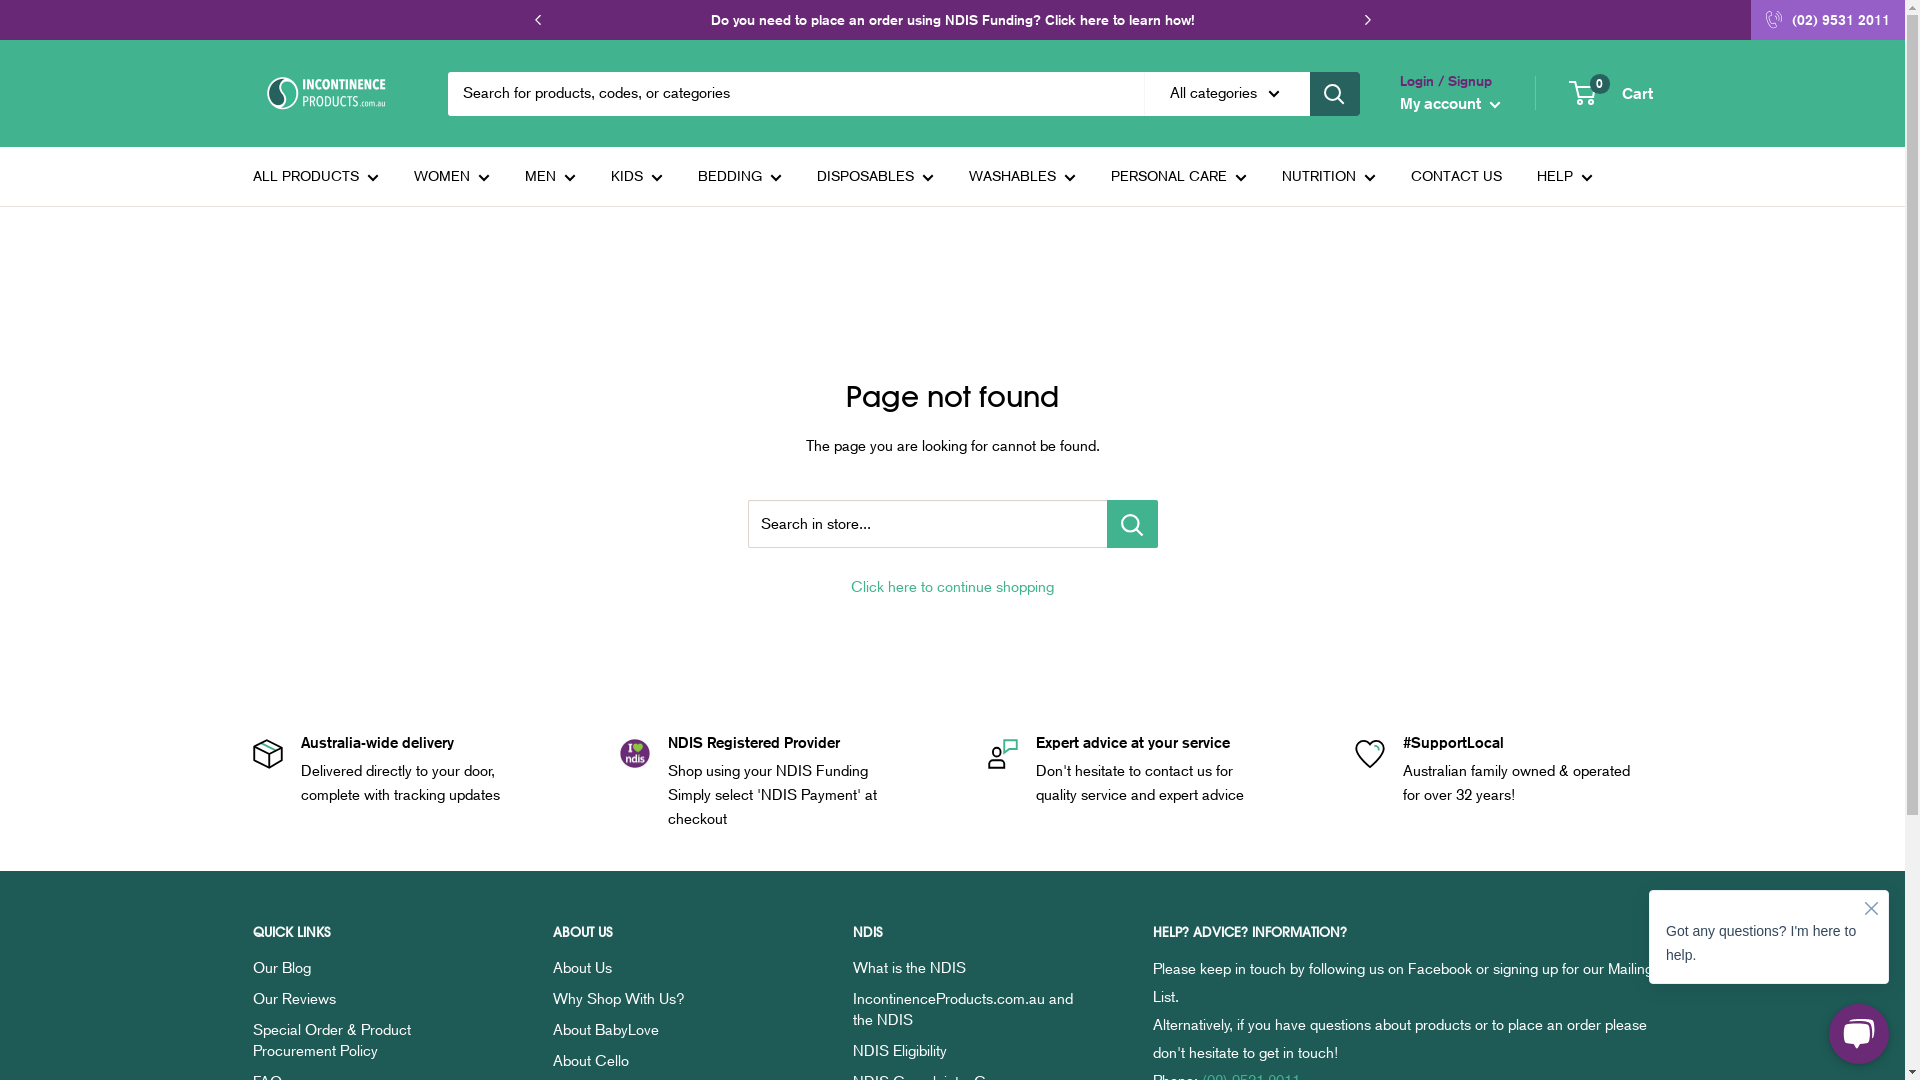 Image resolution: width=1920 pixels, height=1080 pixels. I want to click on HELP? ADVICE? INFORMATION?, so click(1402, 932).